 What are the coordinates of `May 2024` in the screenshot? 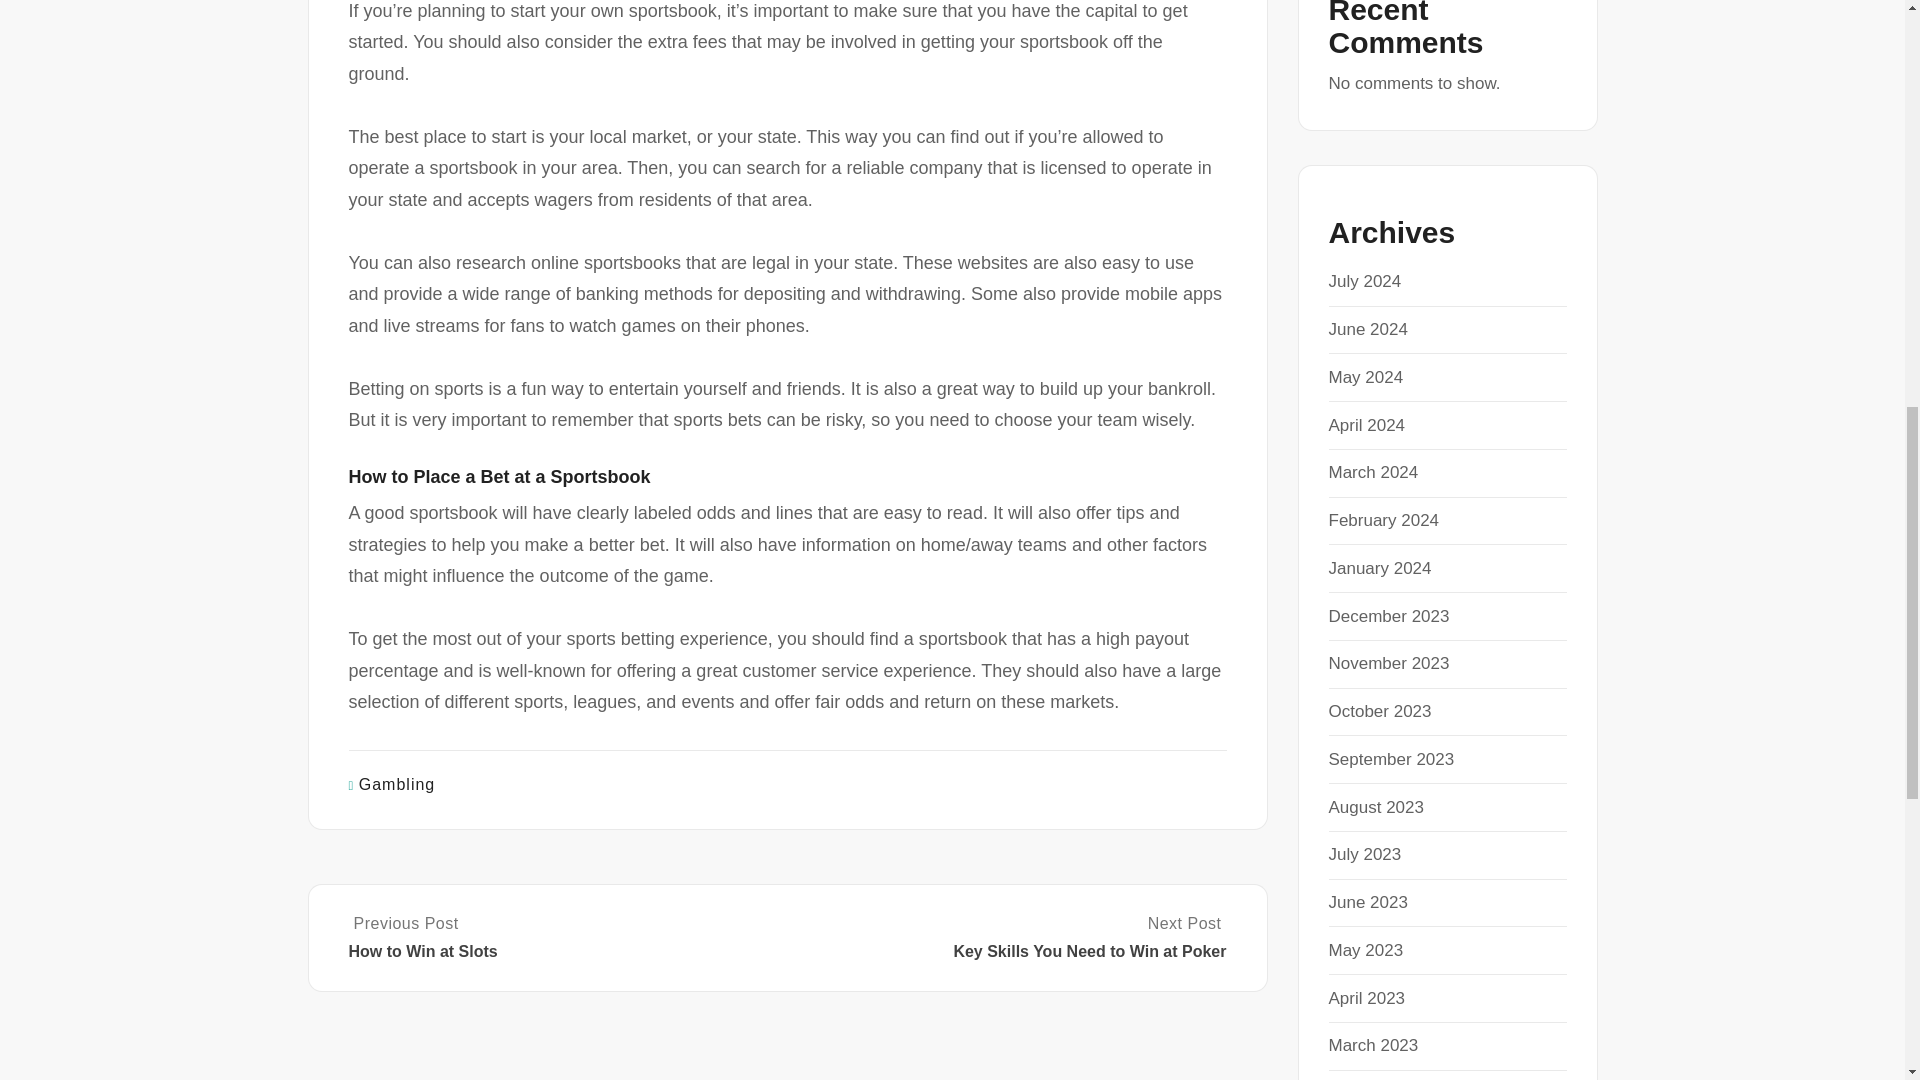 It's located at (1366, 377).